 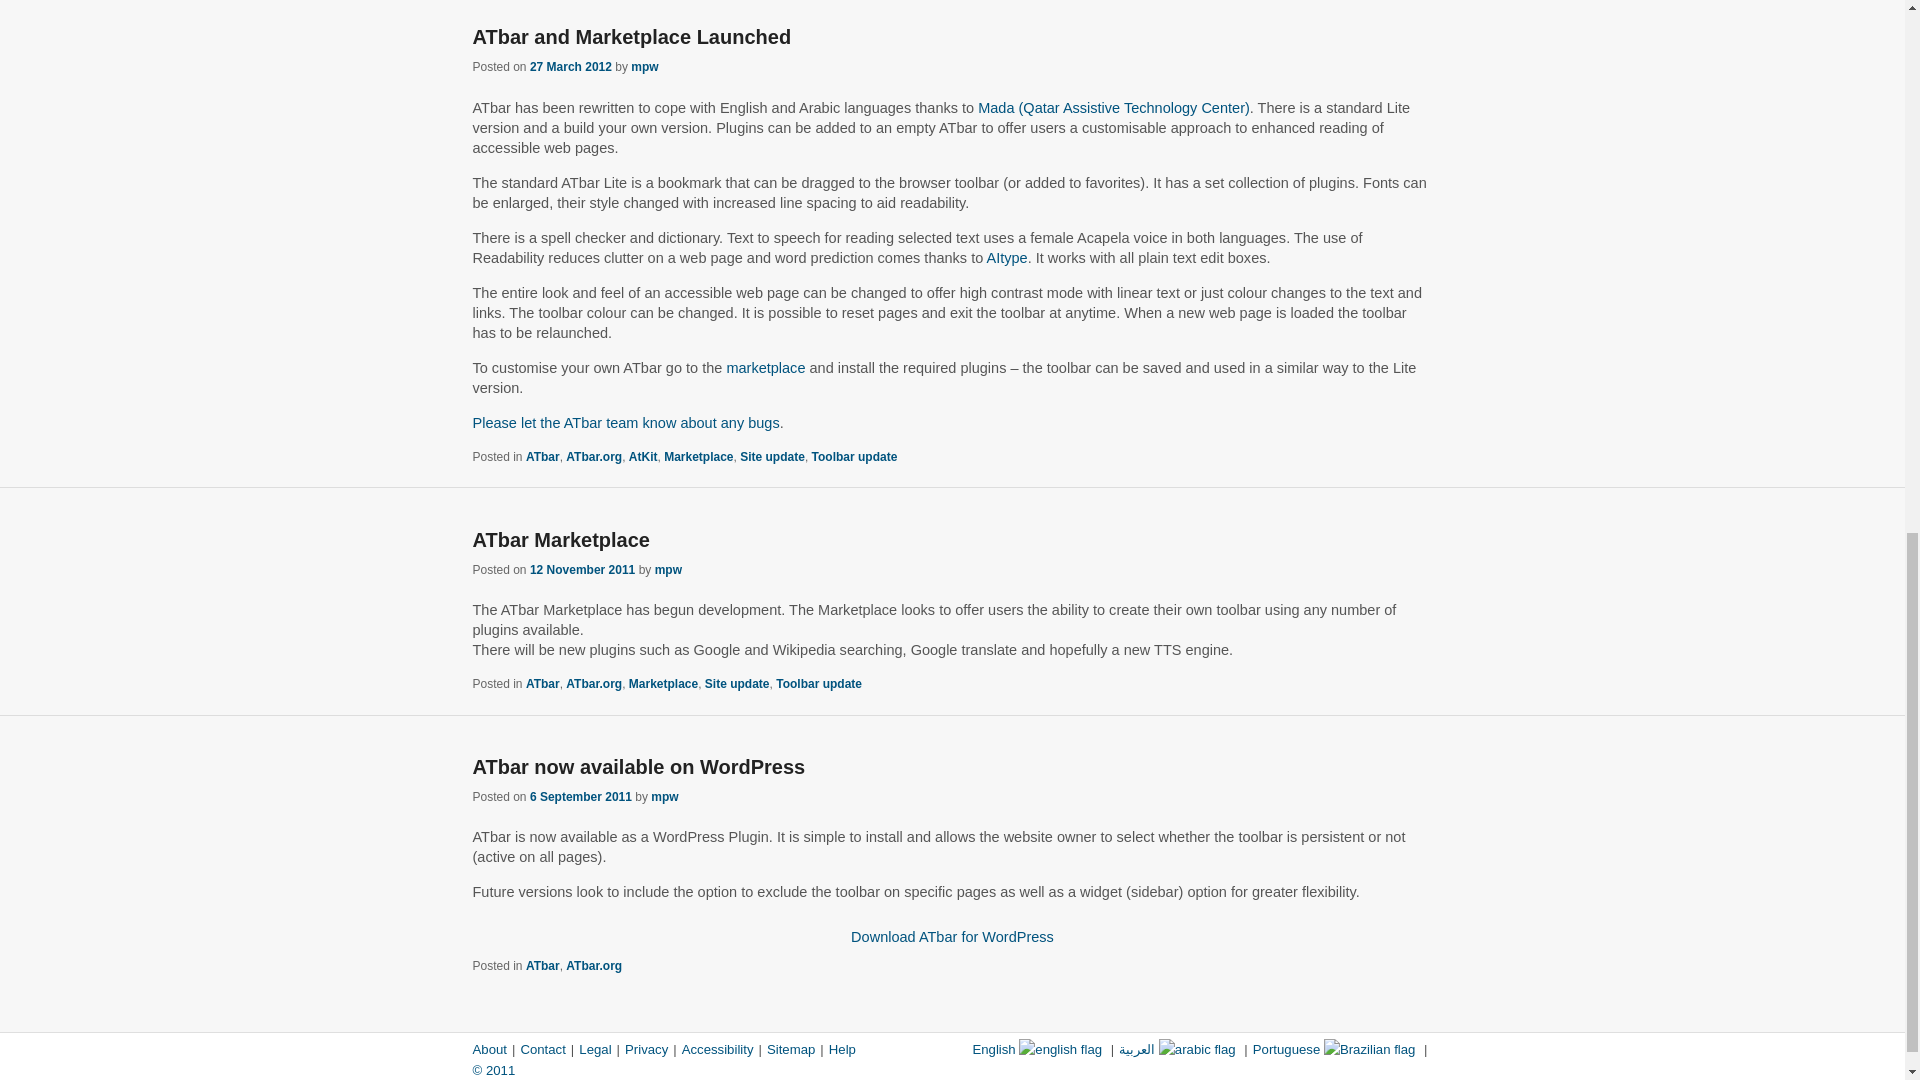 What do you see at coordinates (632, 36) in the screenshot?
I see `Permalink to ATbar and Marketplace Launched` at bounding box center [632, 36].